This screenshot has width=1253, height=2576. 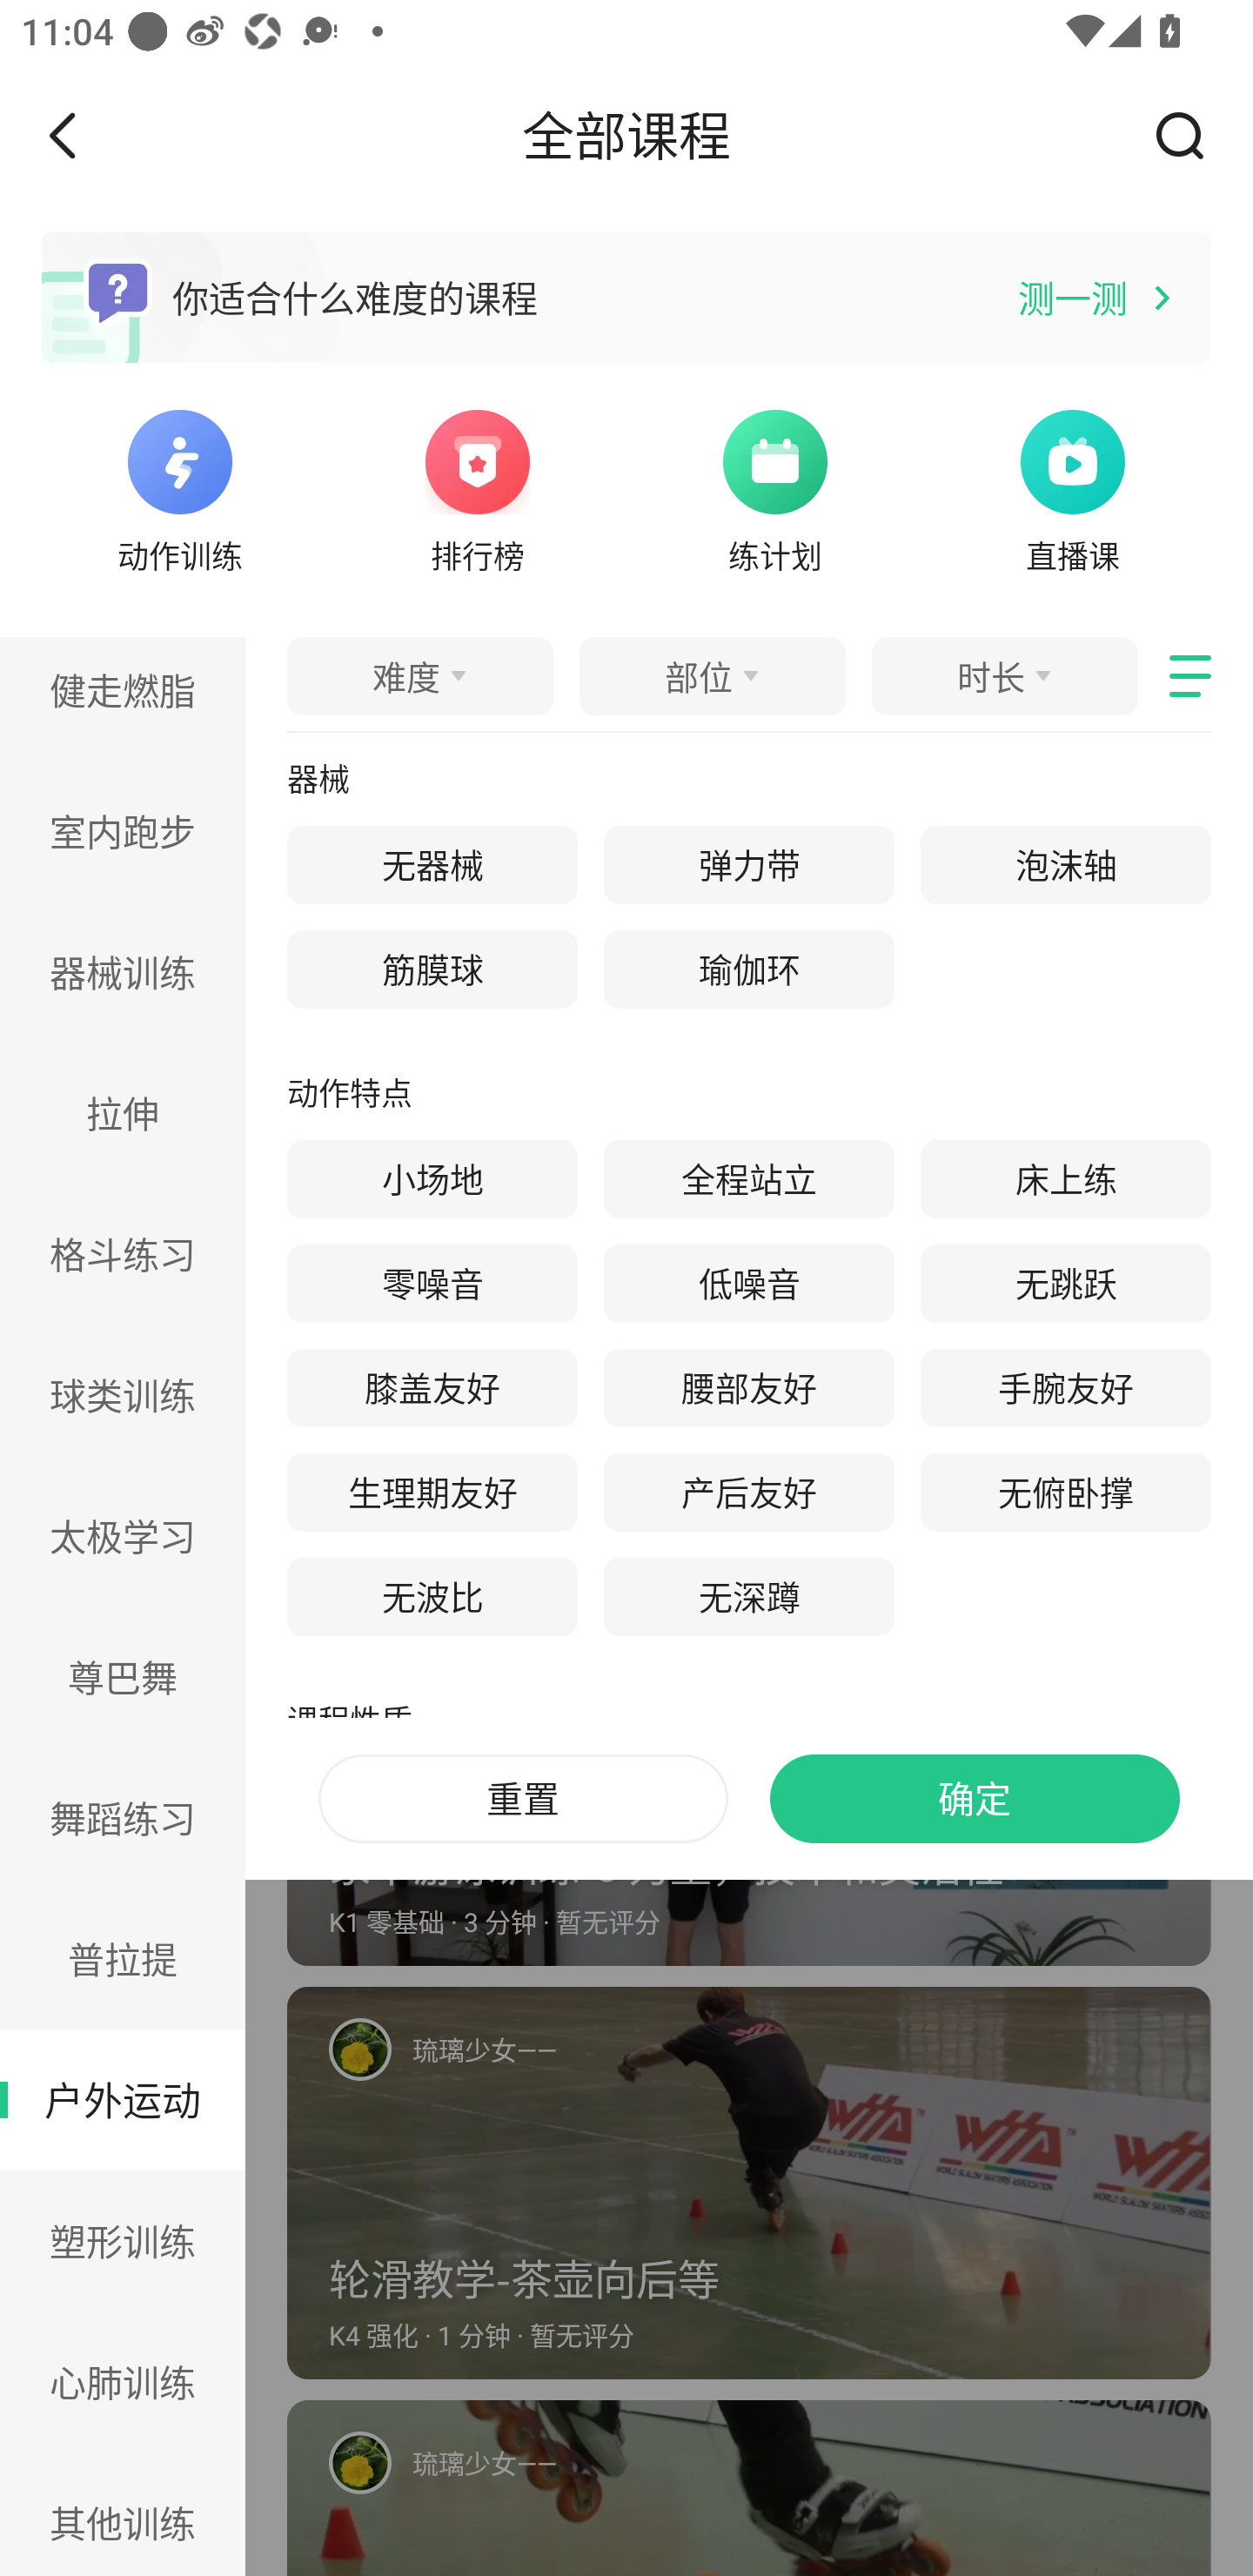 What do you see at coordinates (432, 865) in the screenshot?
I see `无器械` at bounding box center [432, 865].